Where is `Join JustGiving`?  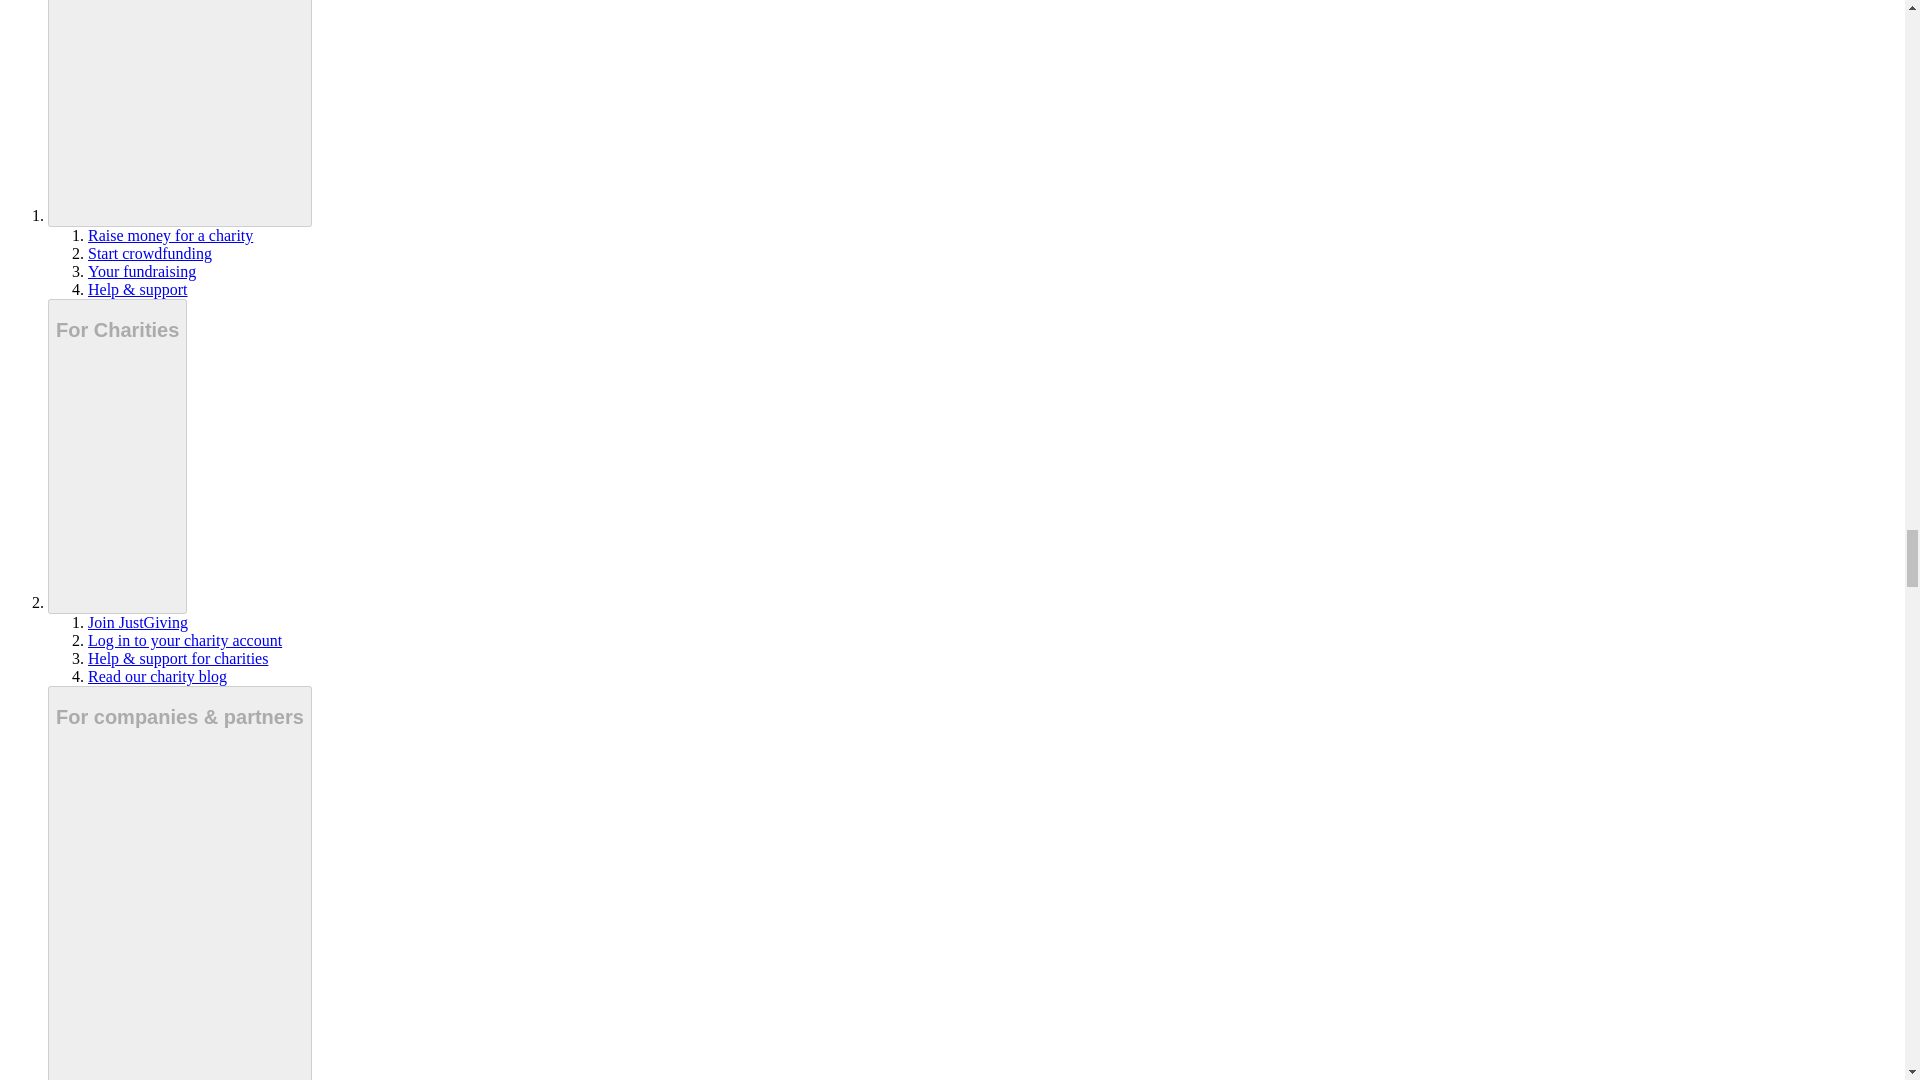 Join JustGiving is located at coordinates (138, 622).